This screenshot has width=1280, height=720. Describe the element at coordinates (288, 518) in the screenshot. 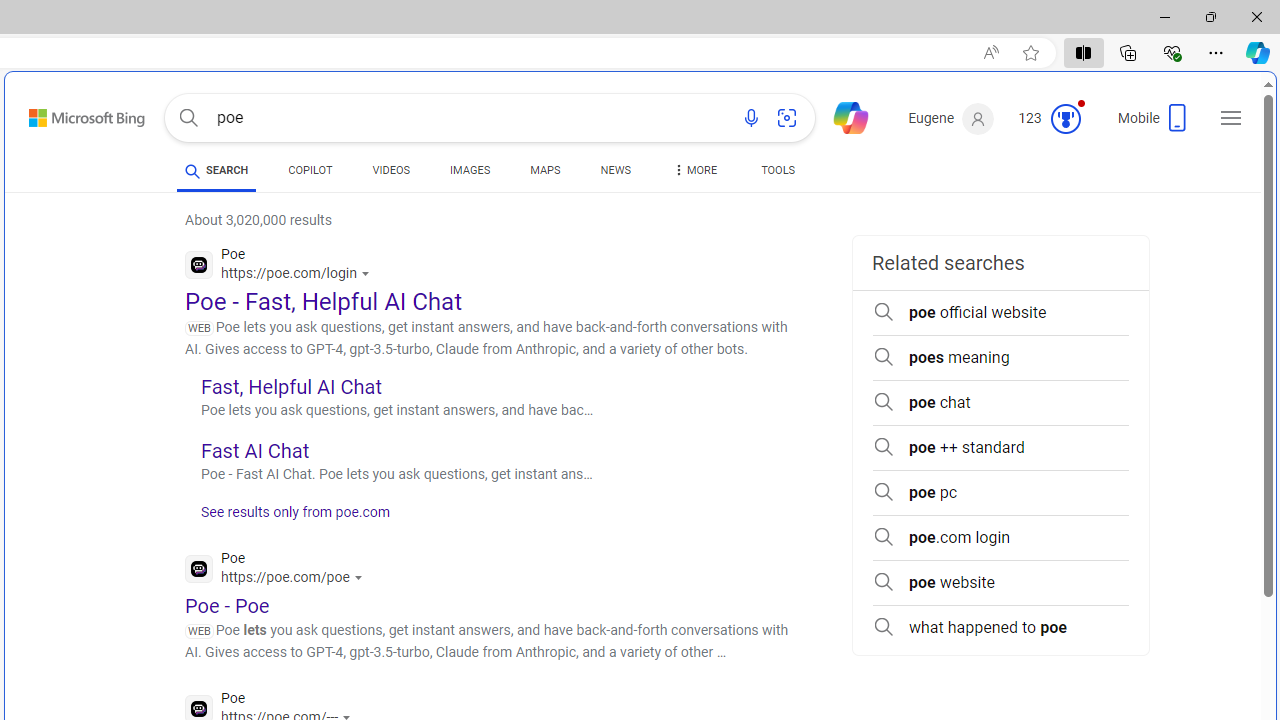

I see `See results only from poe.com` at that location.